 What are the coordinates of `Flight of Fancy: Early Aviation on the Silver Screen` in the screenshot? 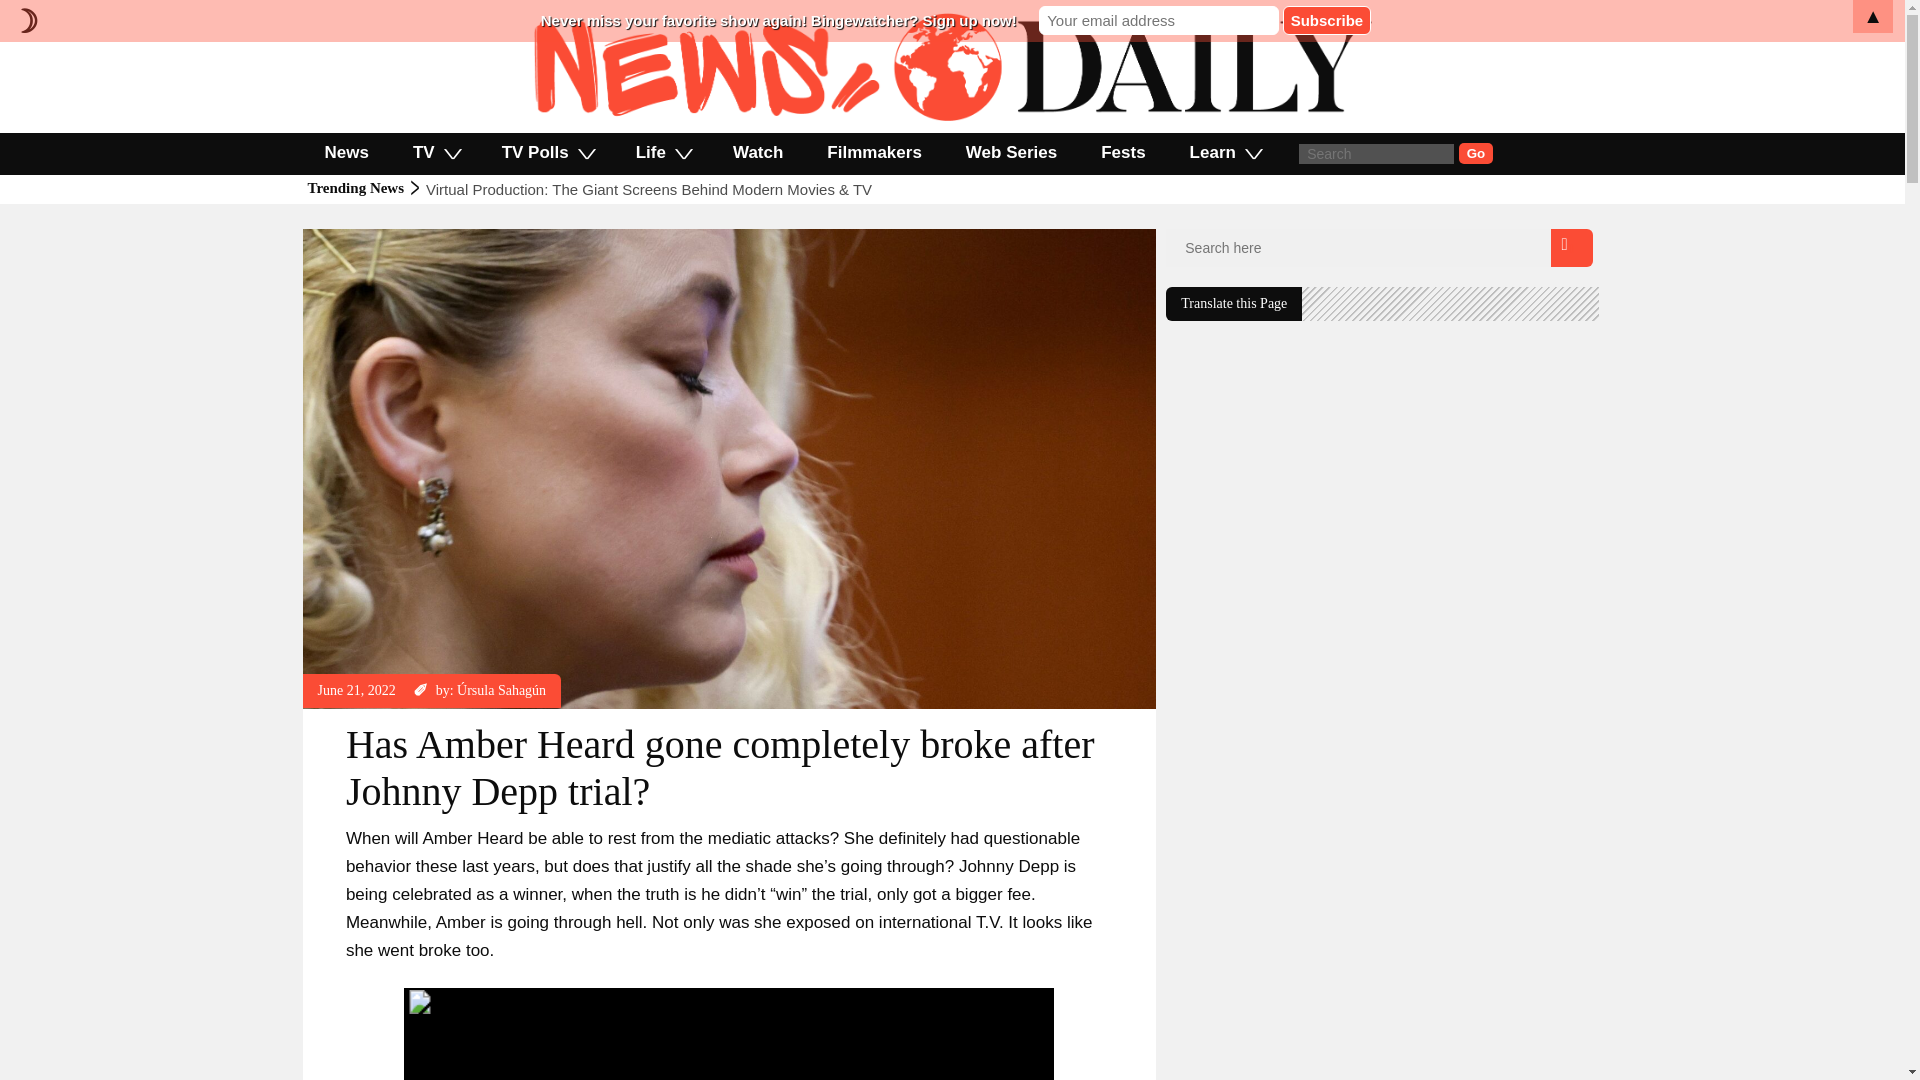 It's located at (594, 189).